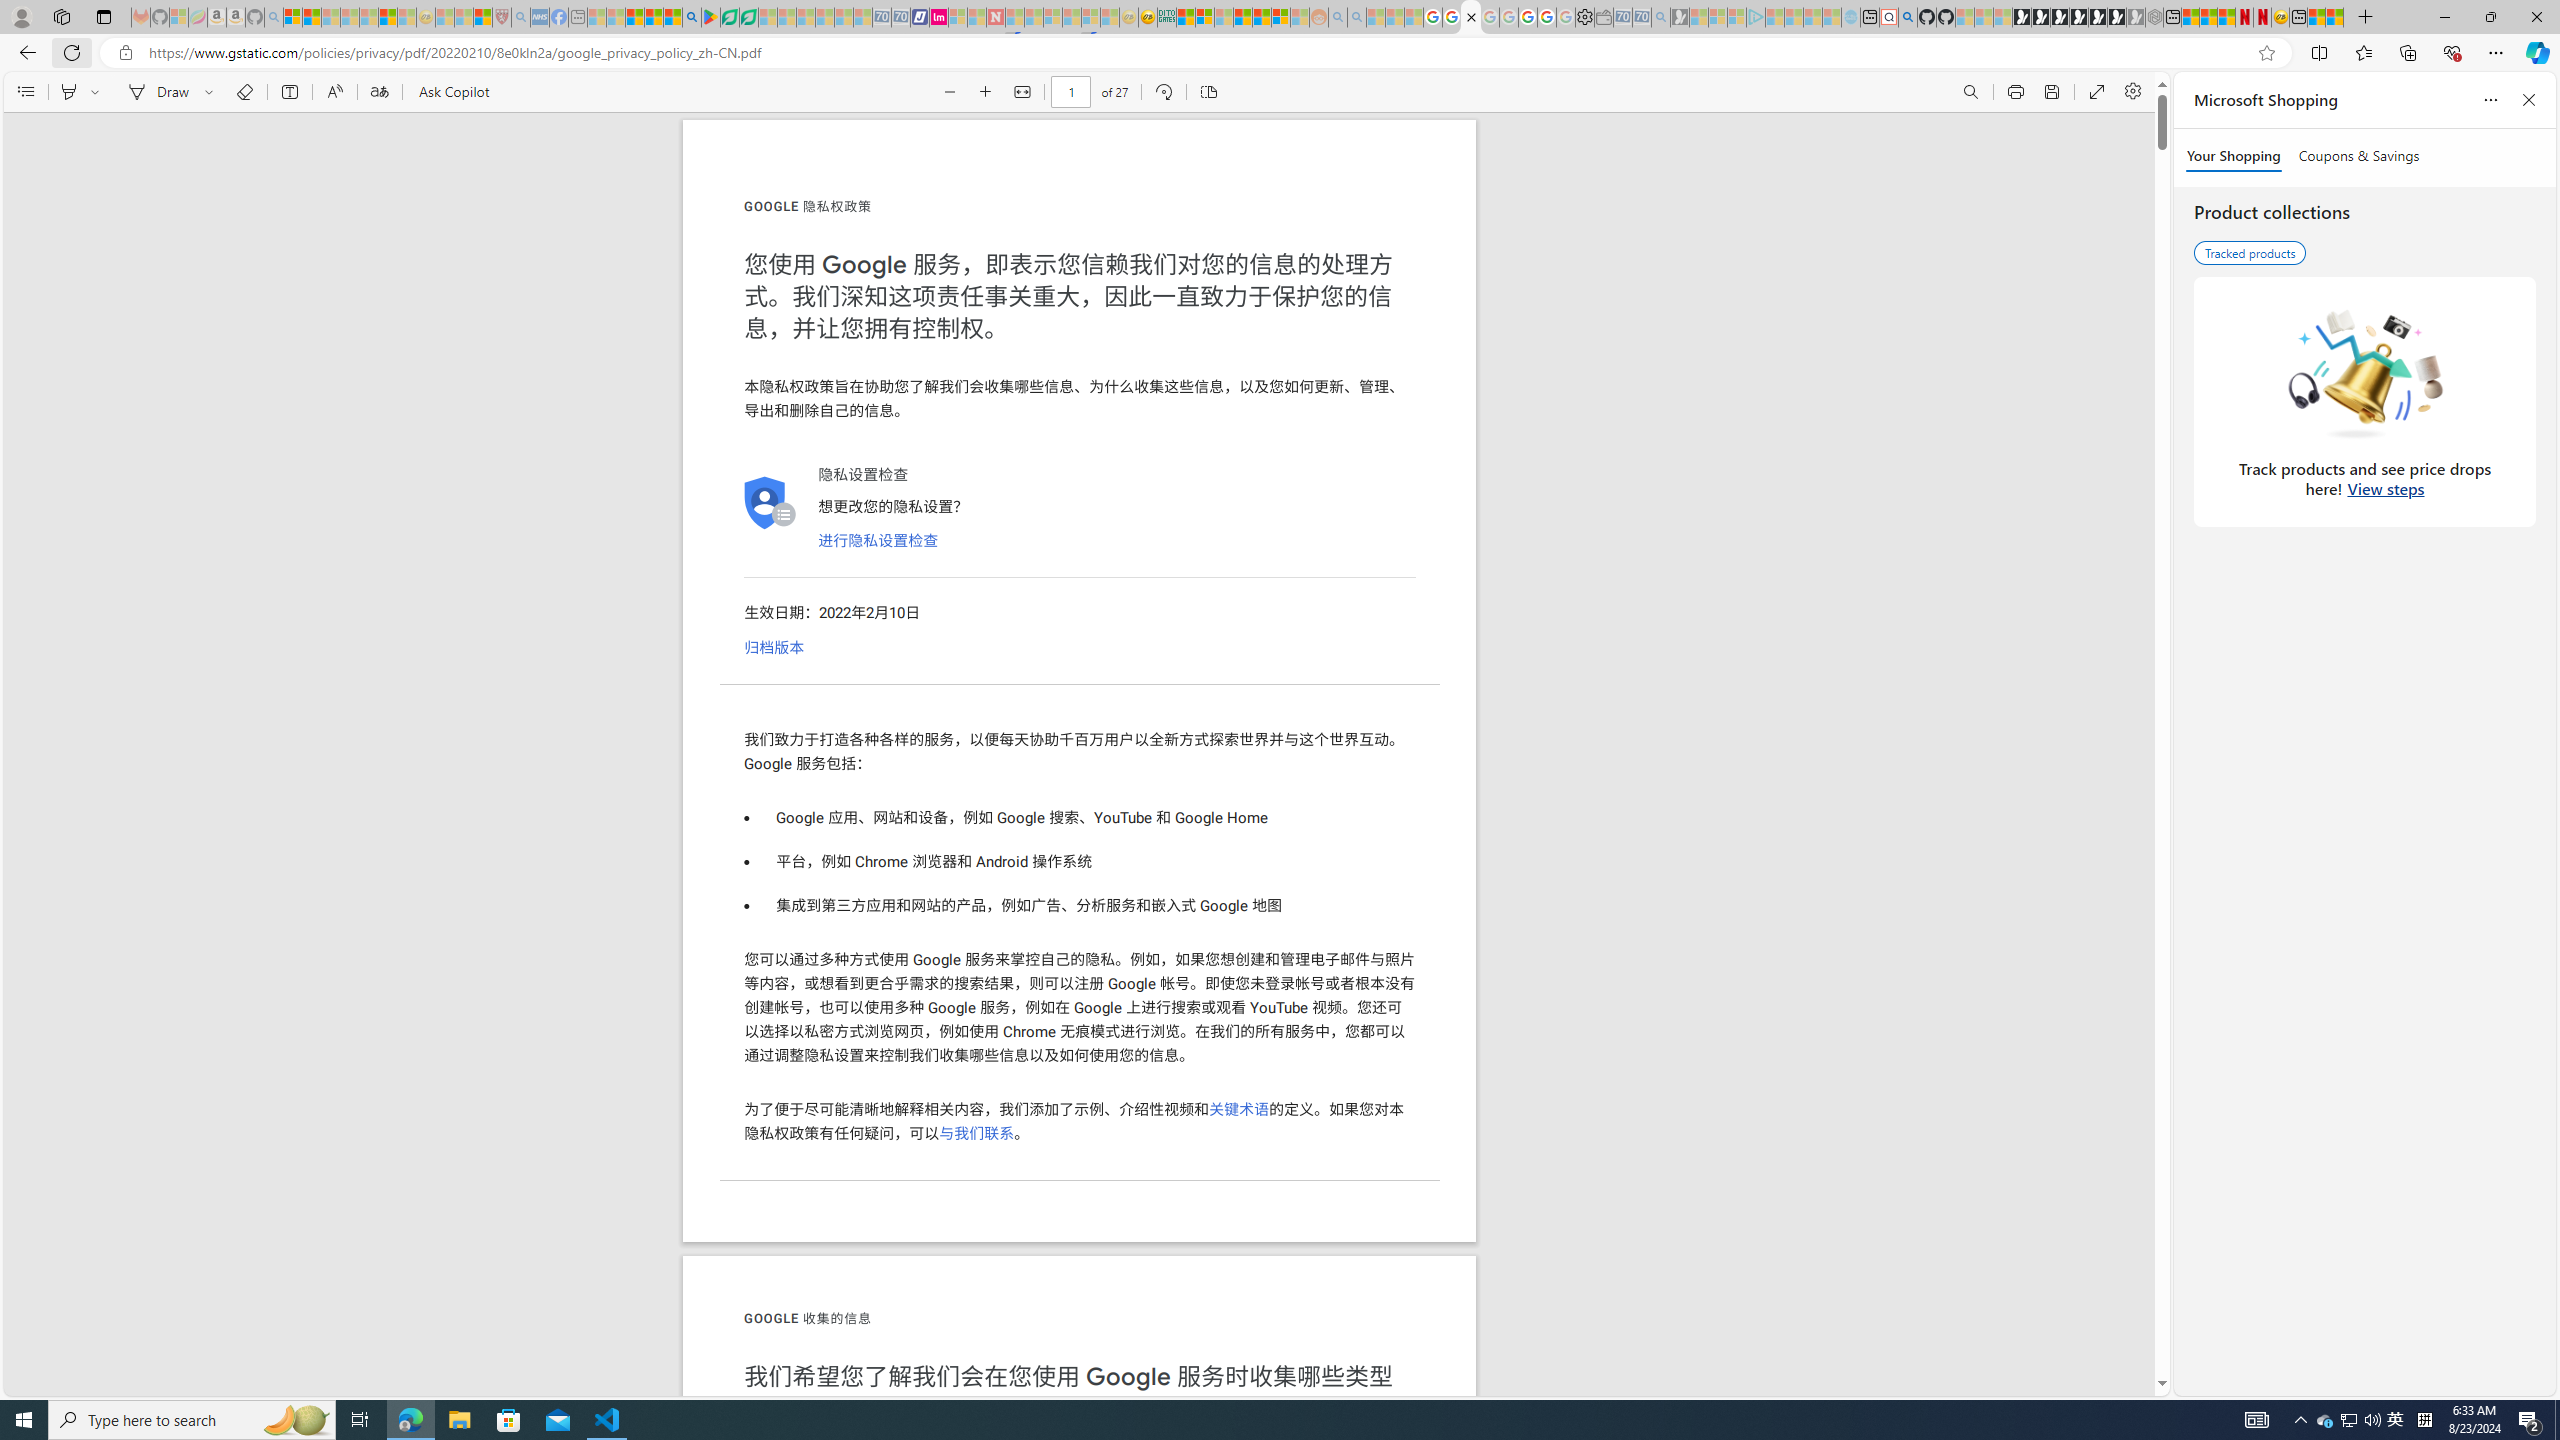 This screenshot has height=1440, width=2560. I want to click on Page number, so click(1072, 92).